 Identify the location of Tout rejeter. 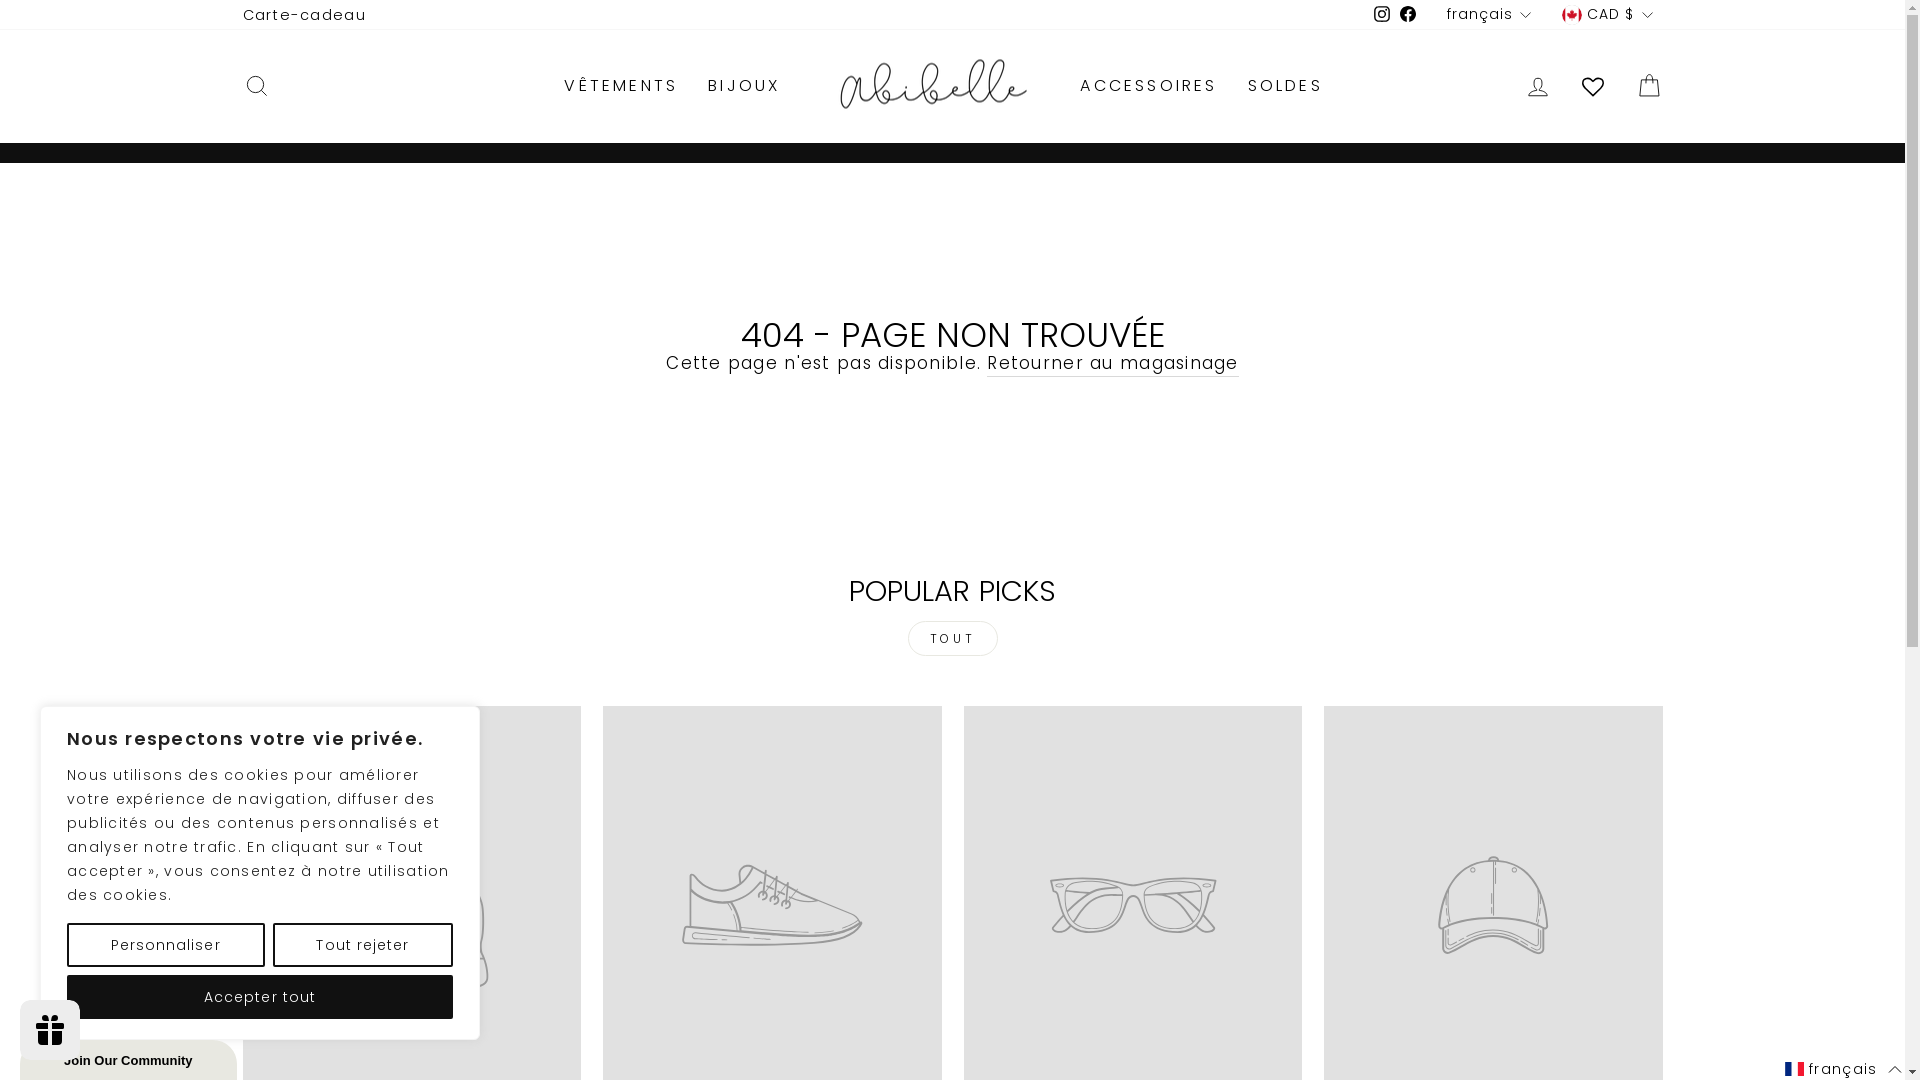
(363, 945).